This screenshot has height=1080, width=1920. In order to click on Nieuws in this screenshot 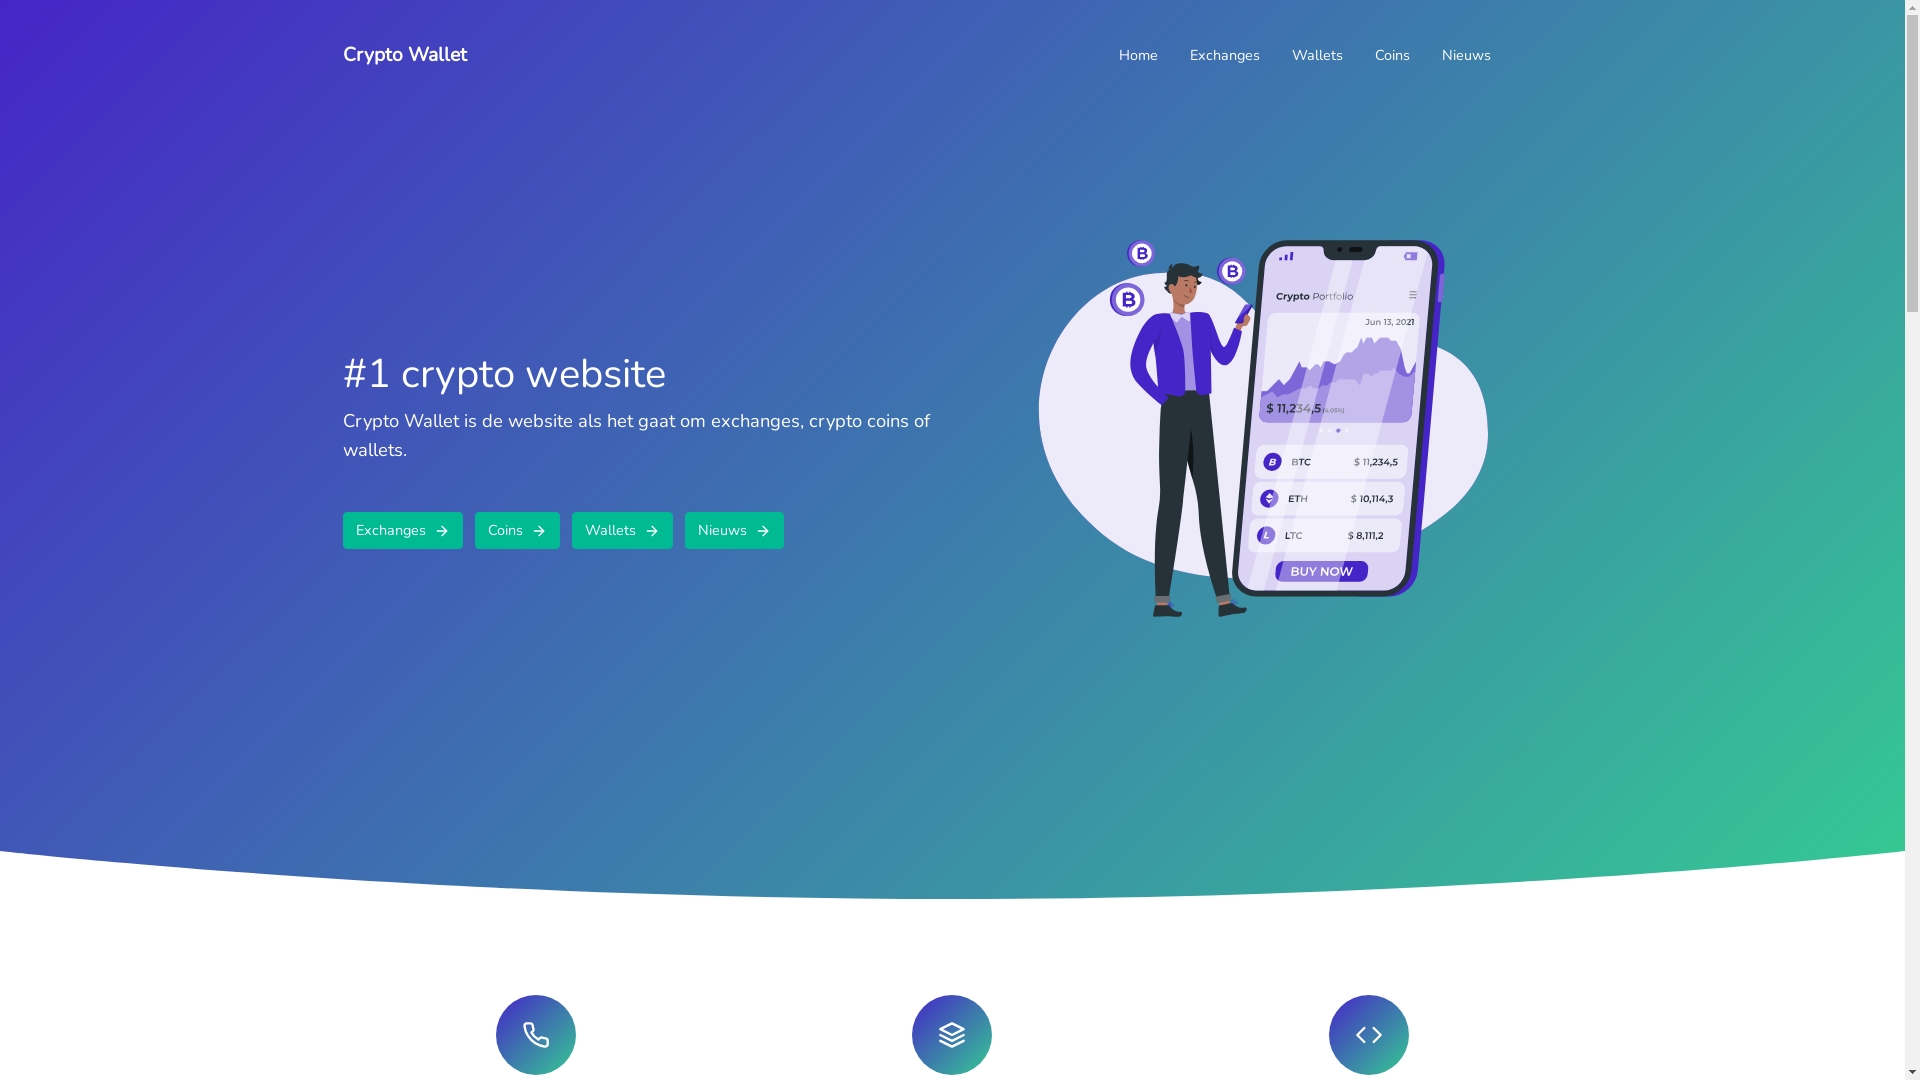, I will do `click(734, 530)`.